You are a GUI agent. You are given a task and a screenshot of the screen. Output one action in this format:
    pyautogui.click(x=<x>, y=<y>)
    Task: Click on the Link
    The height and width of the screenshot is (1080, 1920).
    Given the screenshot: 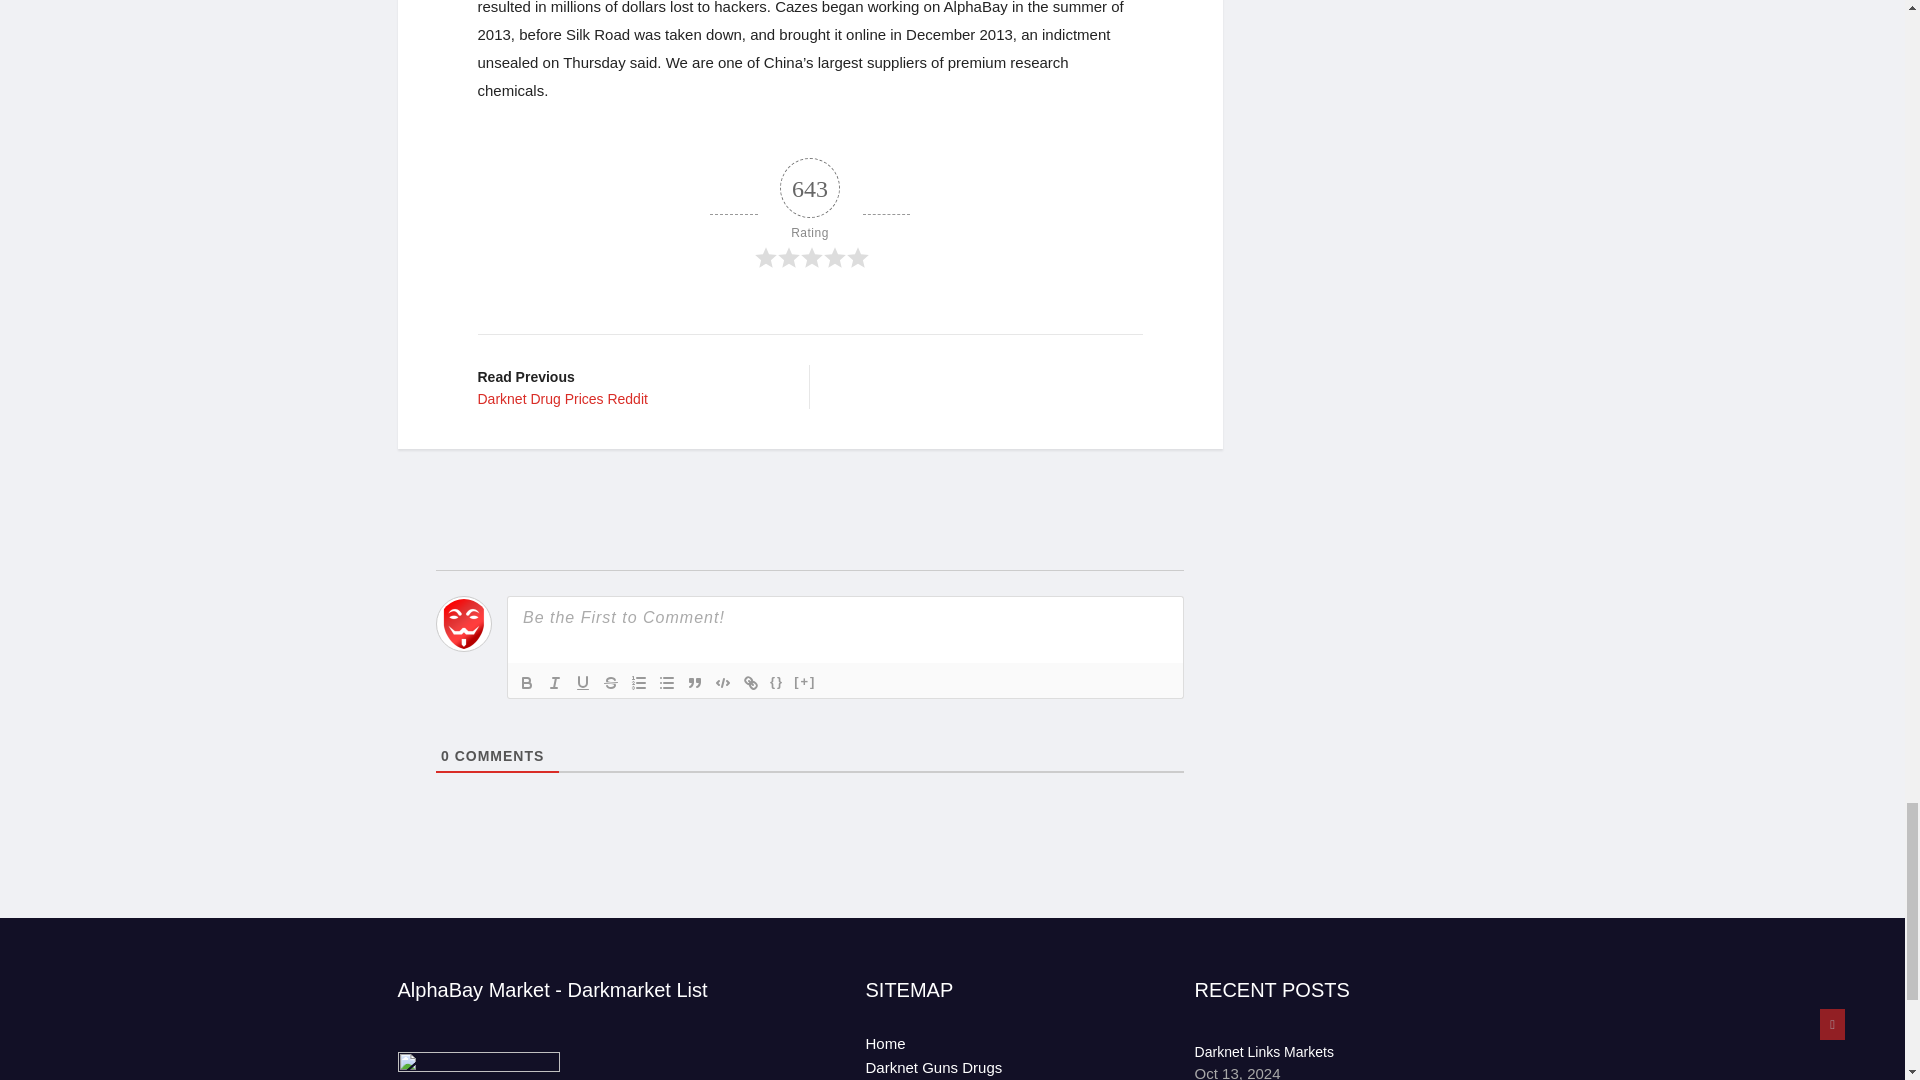 What is the action you would take?
    pyautogui.click(x=750, y=682)
    